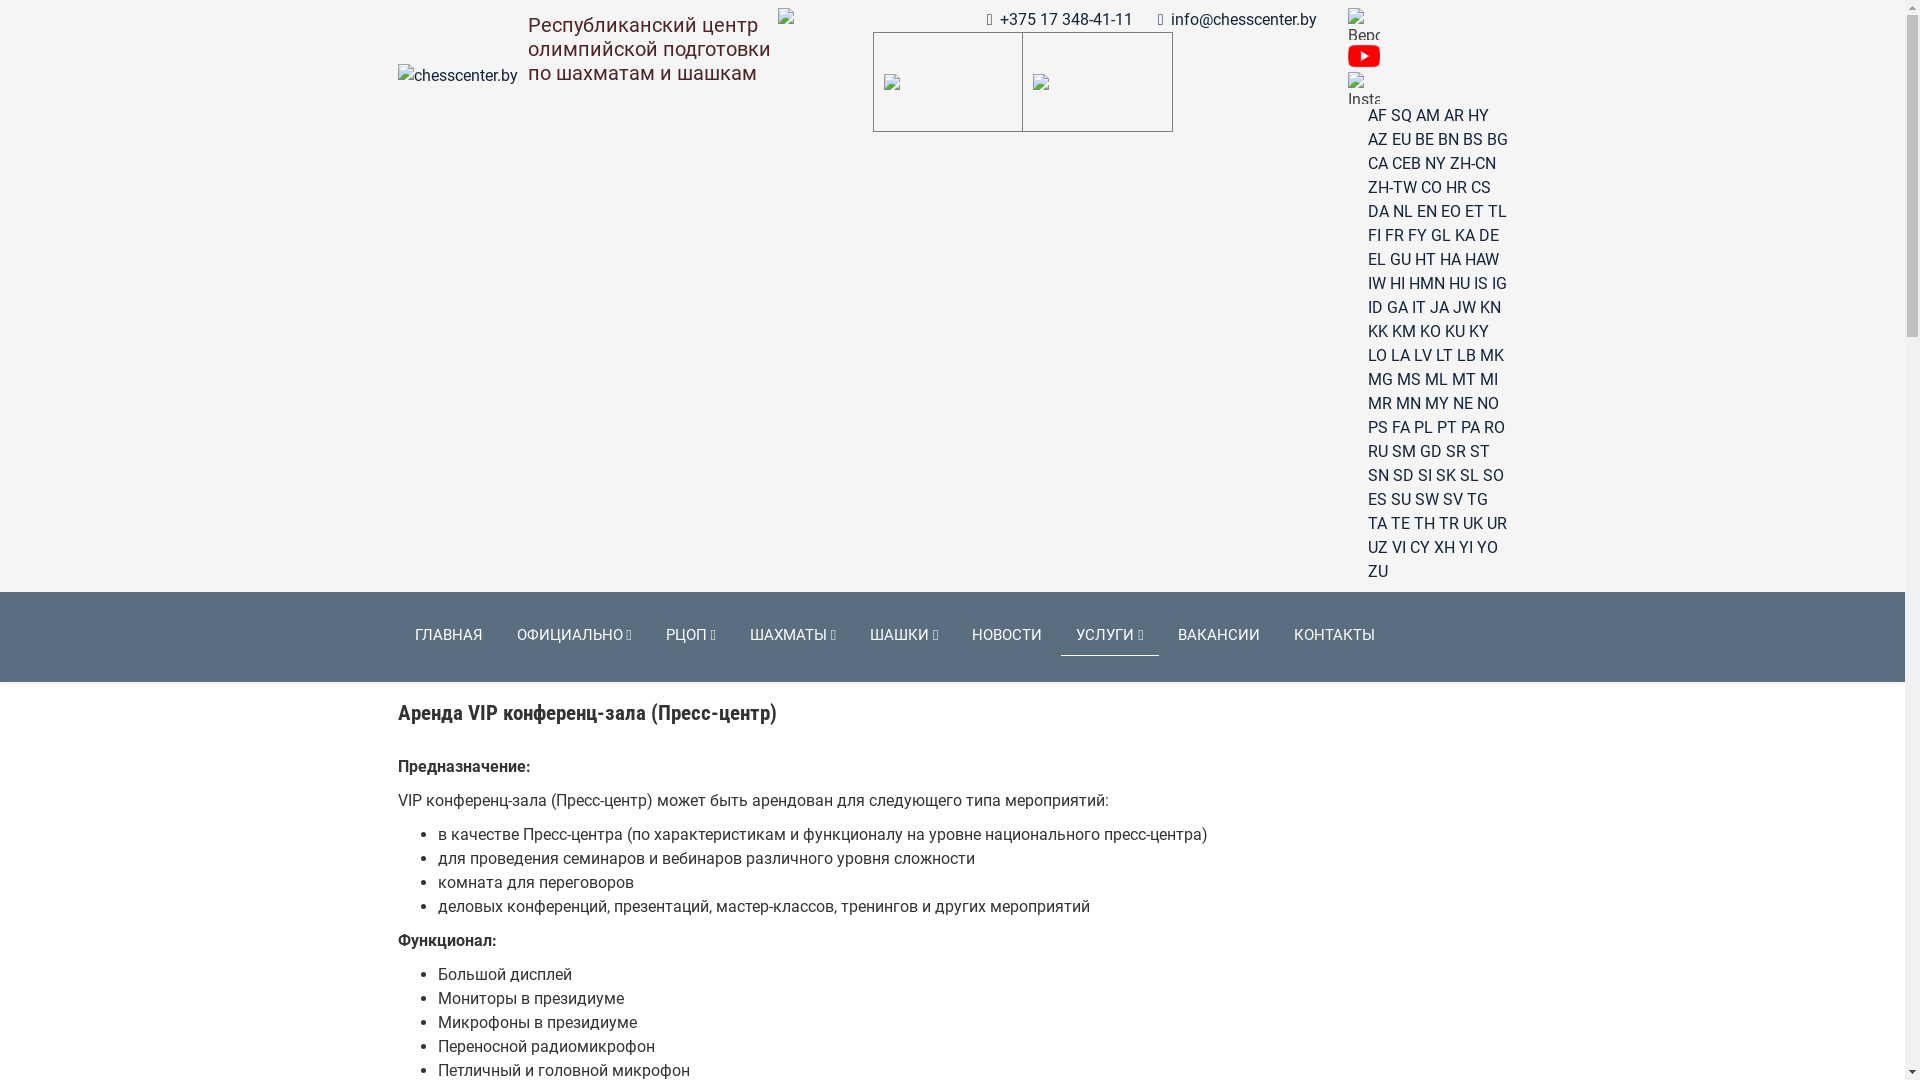 The width and height of the screenshot is (1920, 1080). What do you see at coordinates (1380, 404) in the screenshot?
I see `MR` at bounding box center [1380, 404].